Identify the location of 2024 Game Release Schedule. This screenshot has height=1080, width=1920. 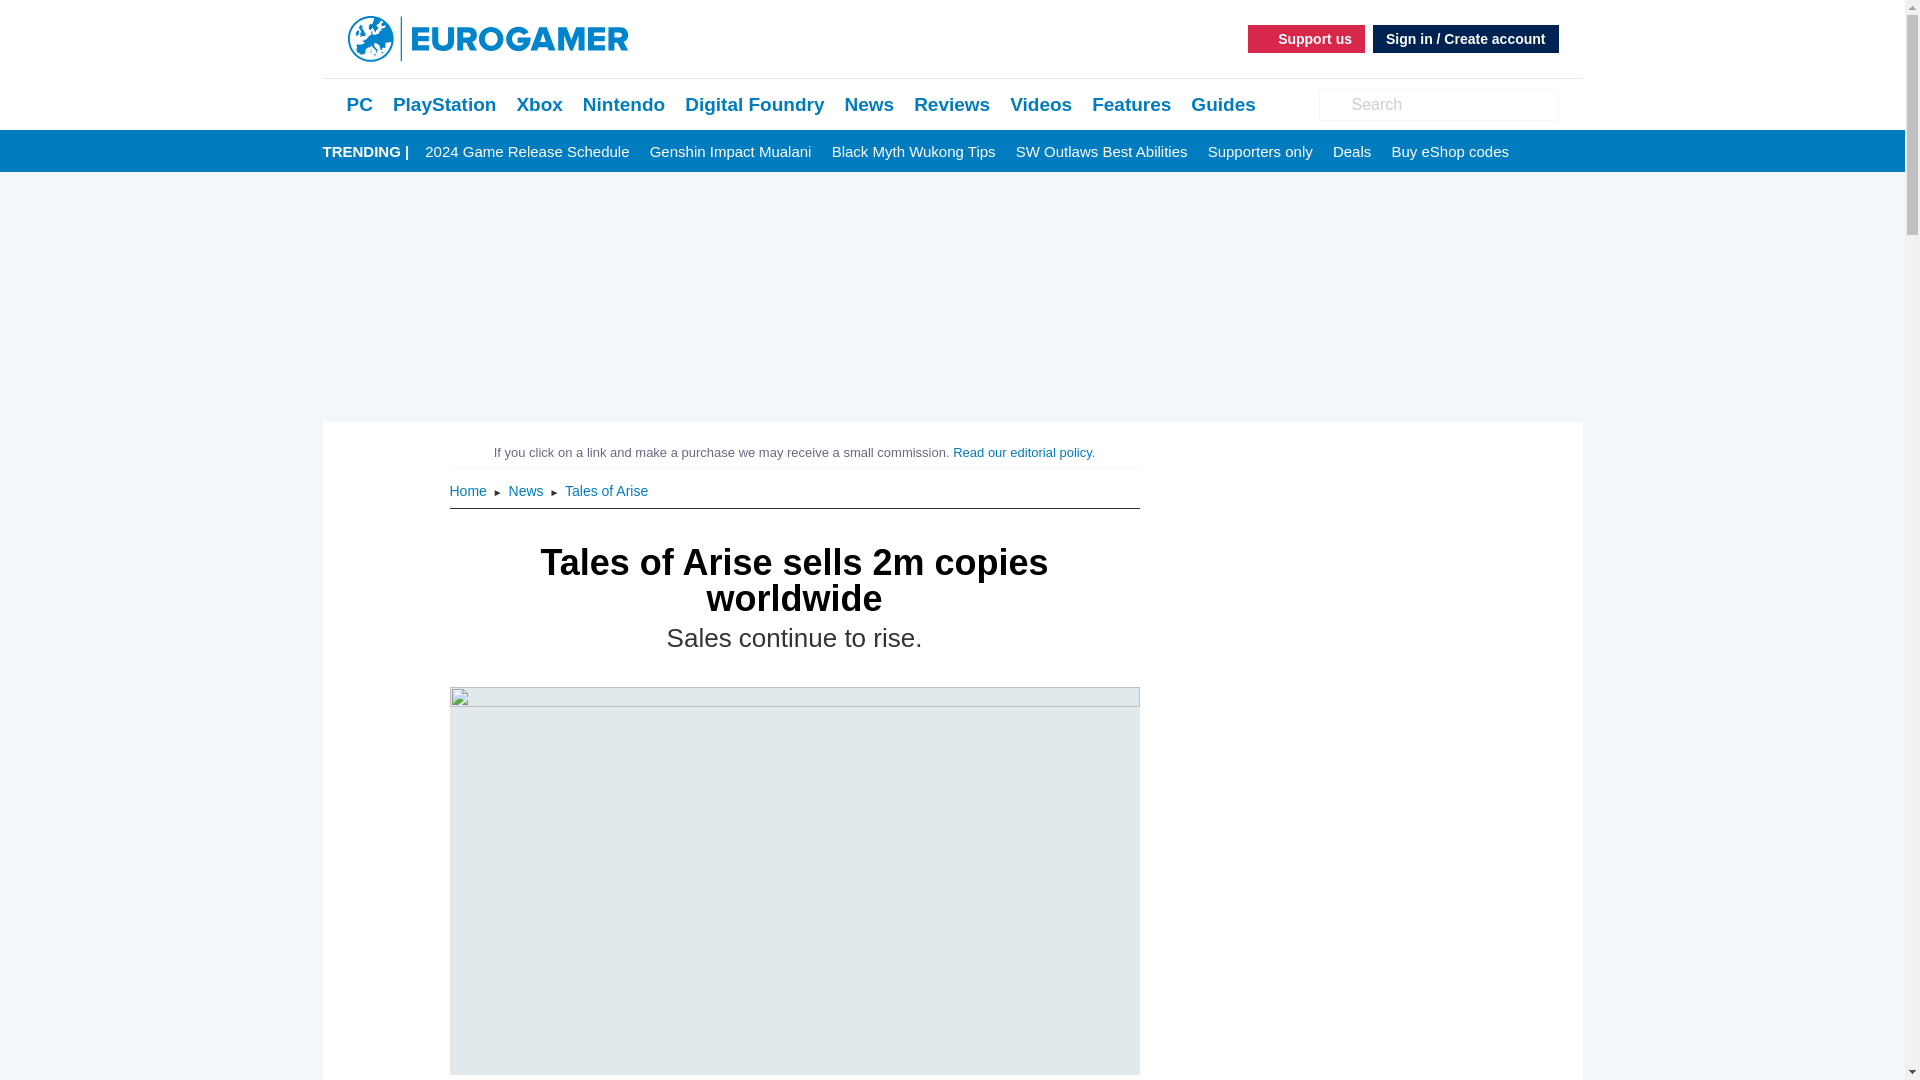
(526, 152).